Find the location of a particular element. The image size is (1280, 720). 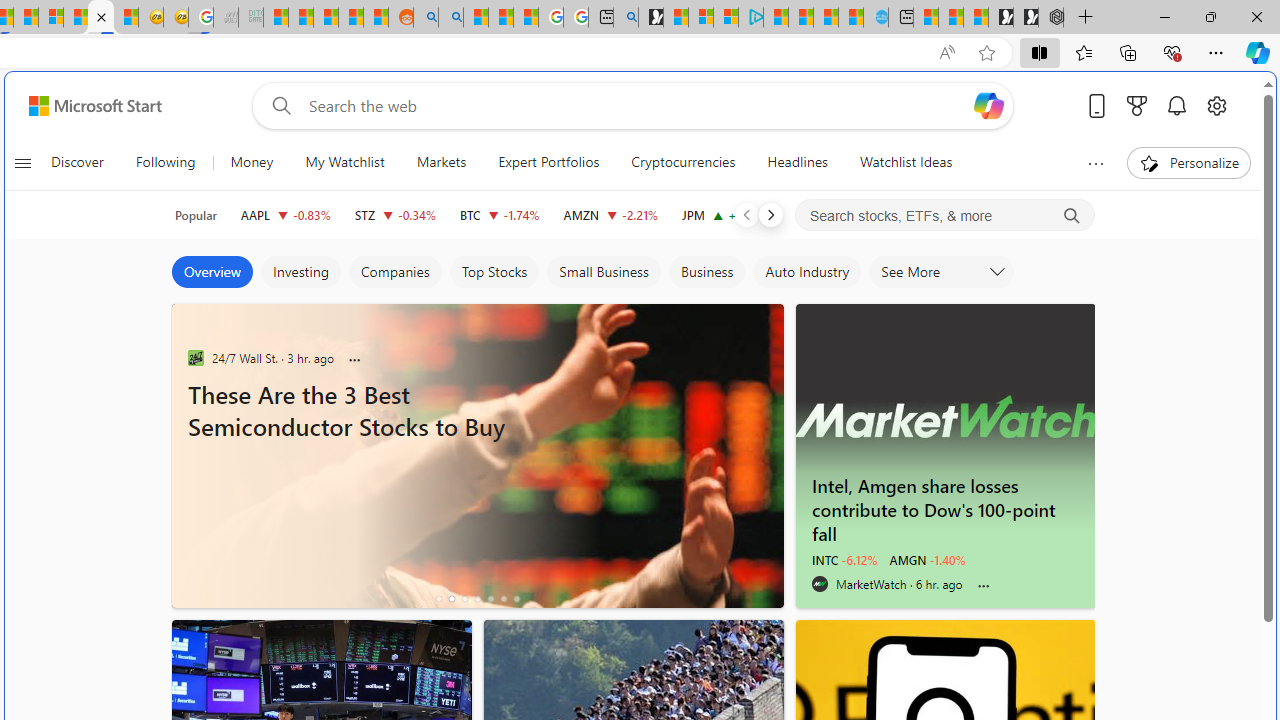

Next is located at coordinates (771, 214).